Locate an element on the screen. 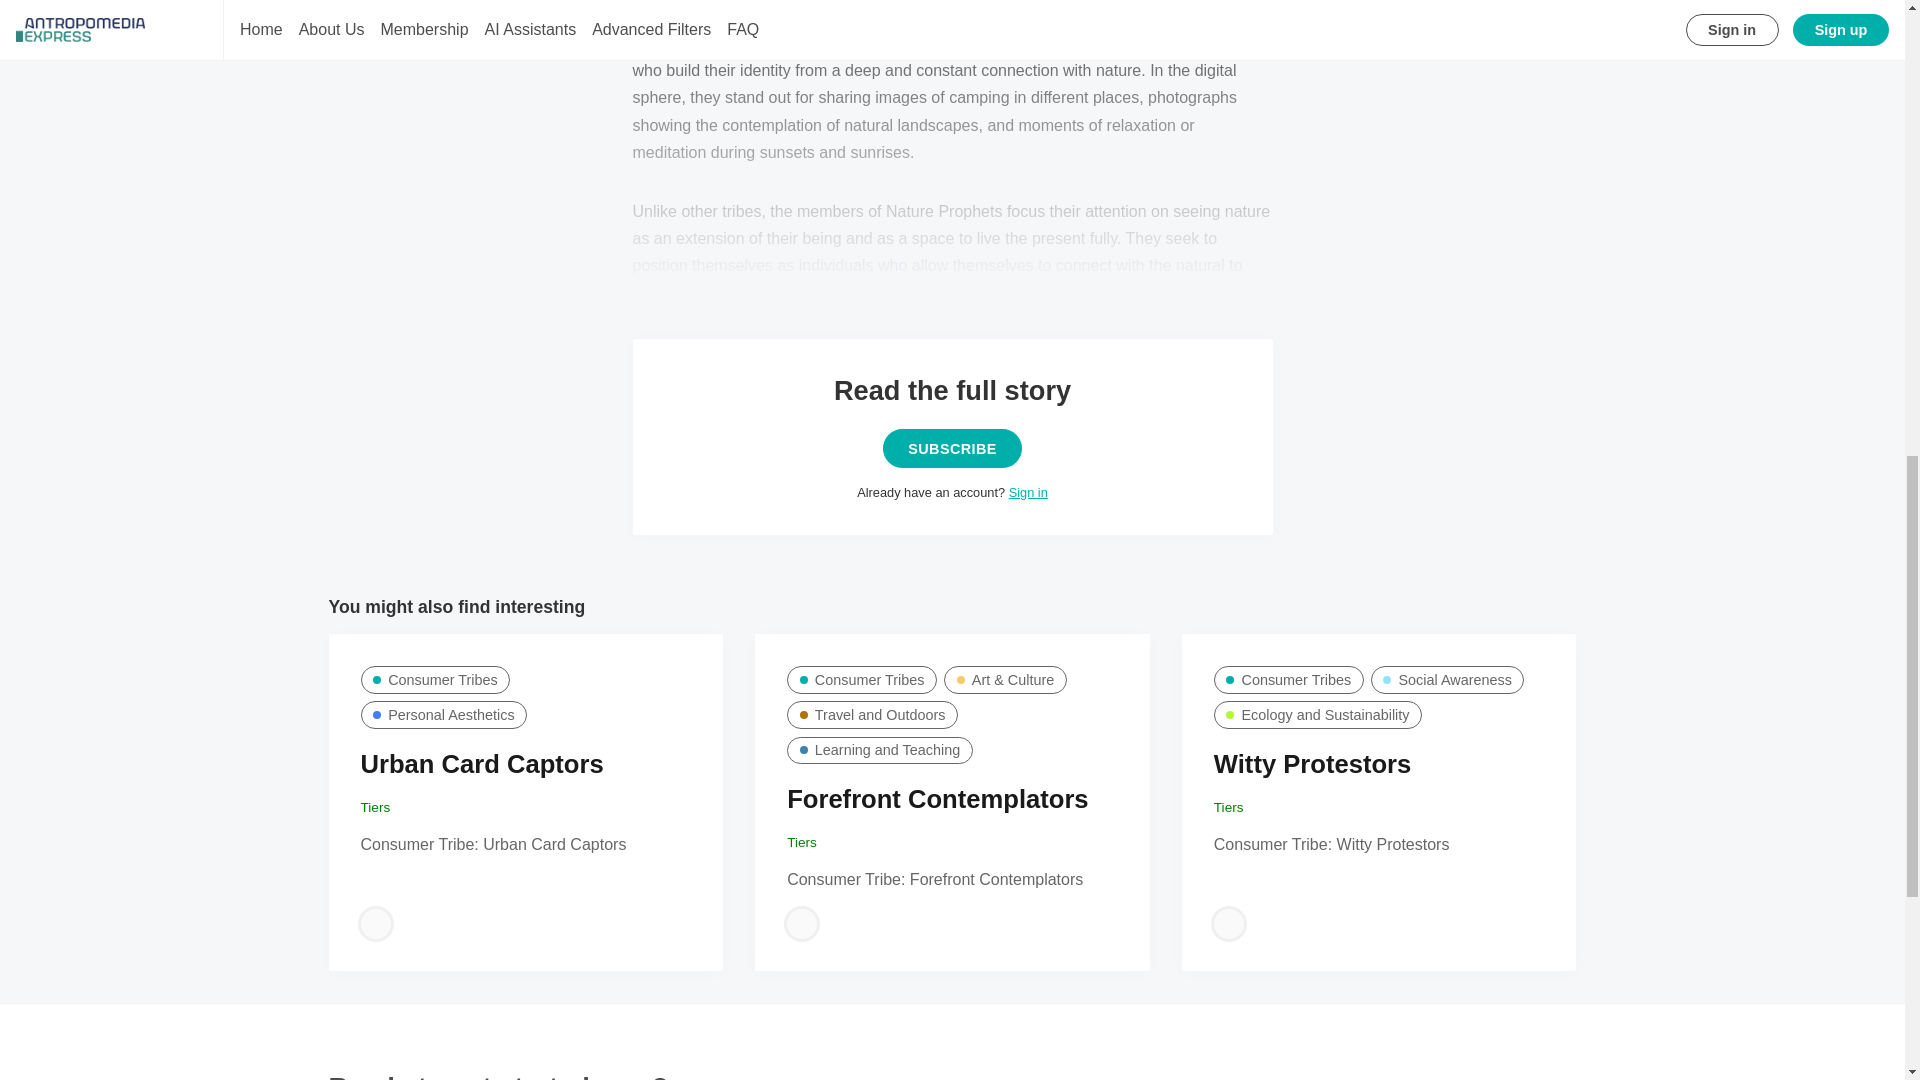 The height and width of the screenshot is (1080, 1920). SUBSCRIBE is located at coordinates (952, 448).